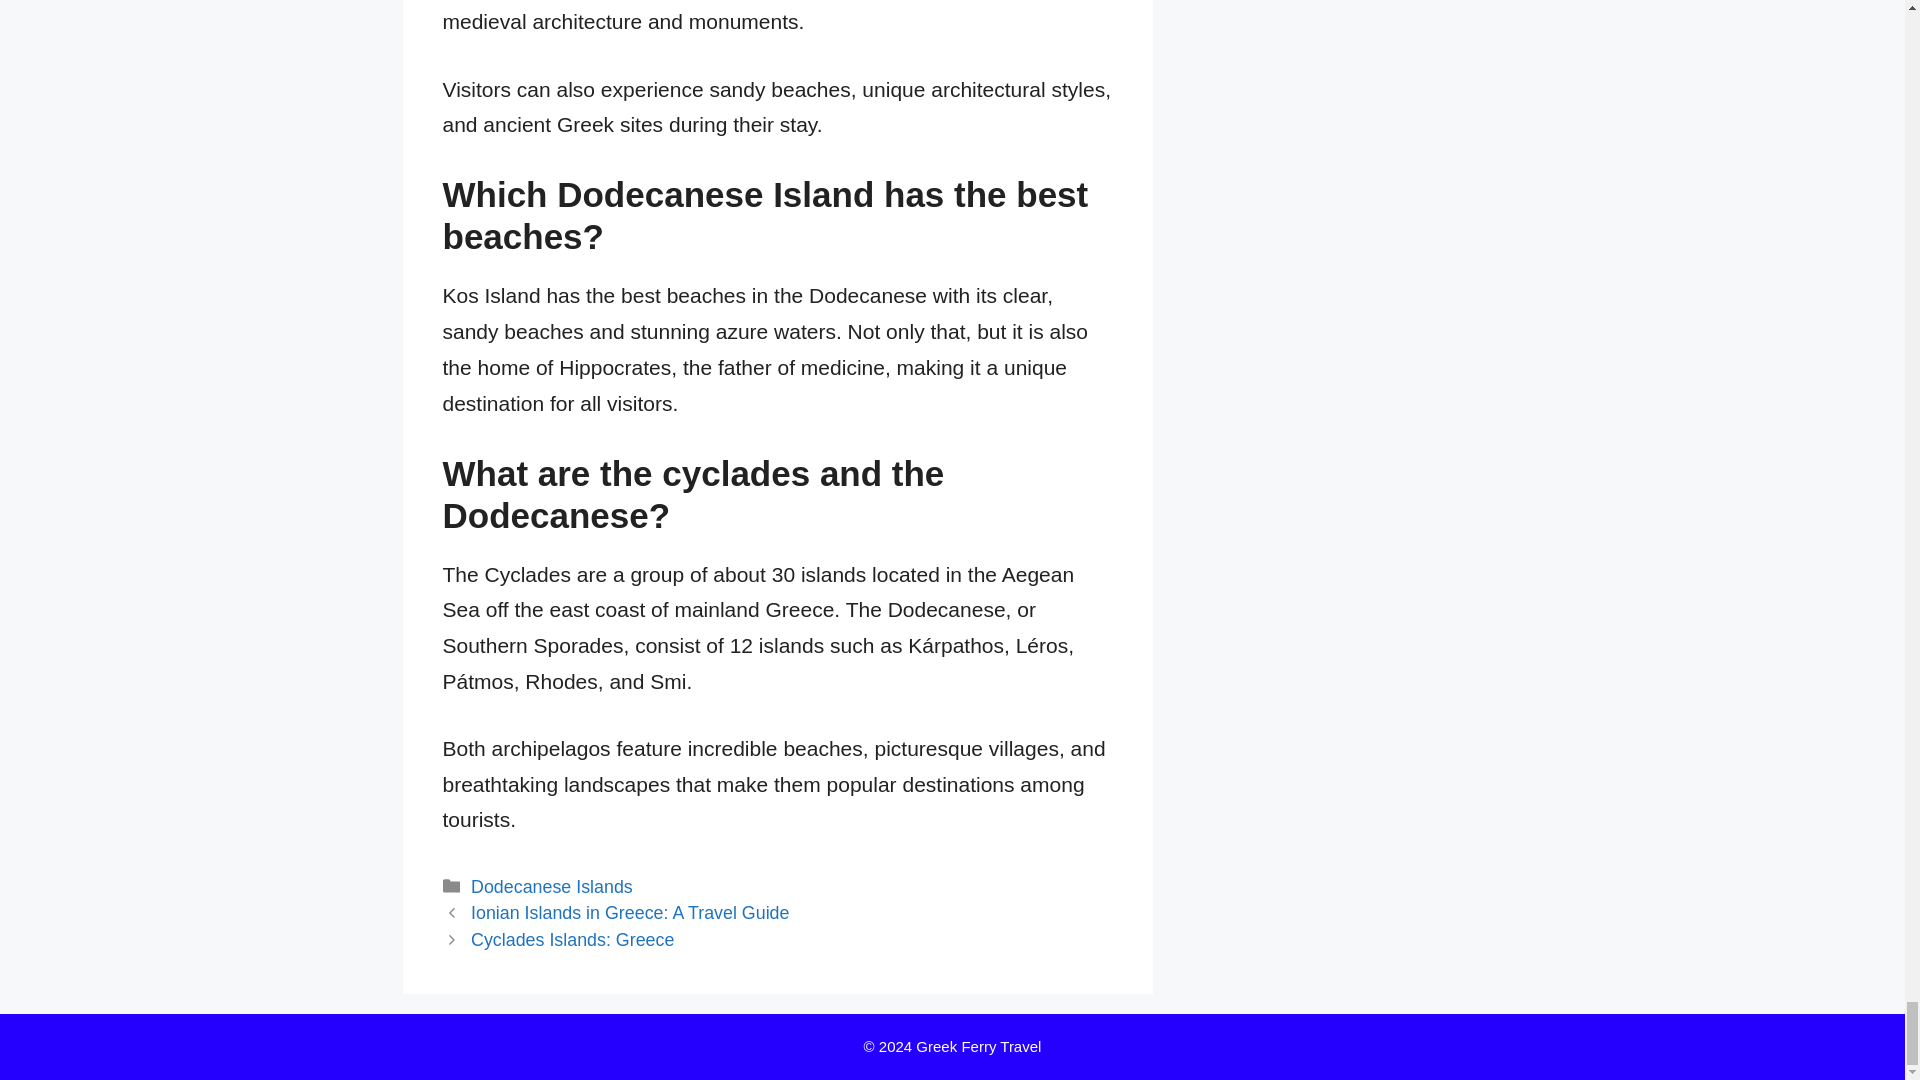  What do you see at coordinates (572, 940) in the screenshot?
I see `Cyclades Islands: Greece` at bounding box center [572, 940].